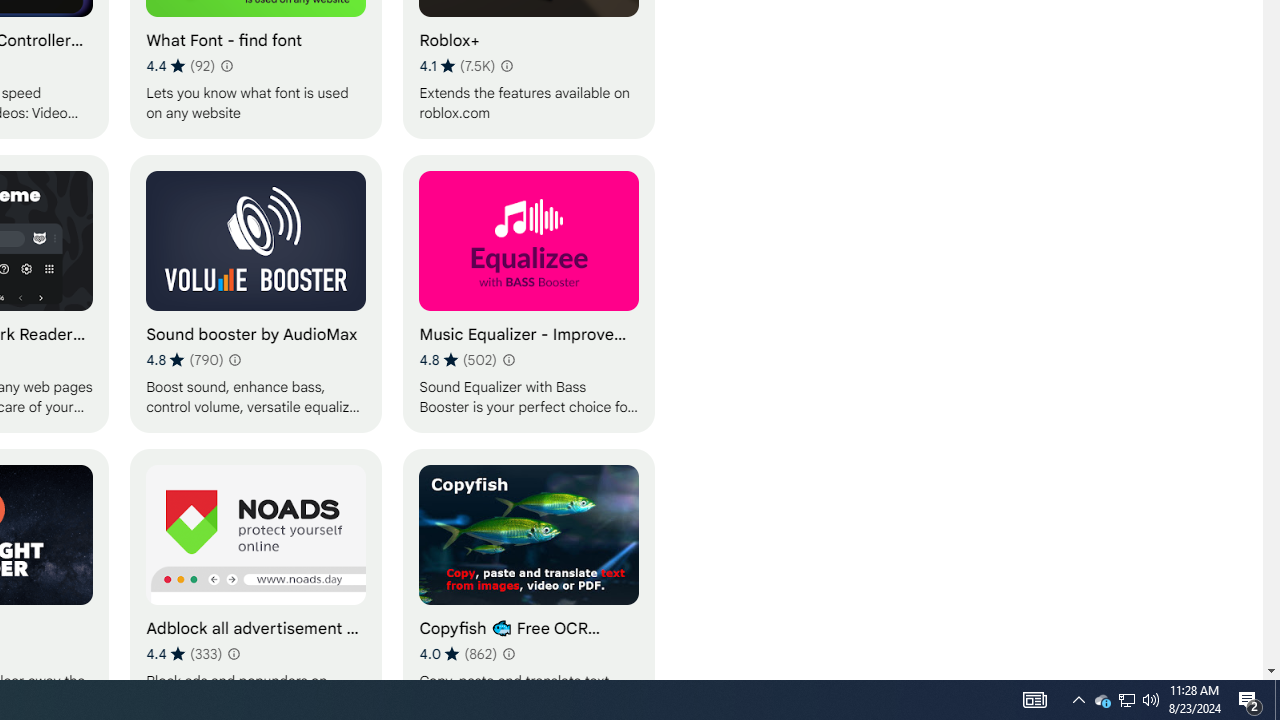 The height and width of the screenshot is (720, 1280). What do you see at coordinates (184, 360) in the screenshot?
I see `Average rating 4.8 out of 5 stars. 790 ratings.` at bounding box center [184, 360].